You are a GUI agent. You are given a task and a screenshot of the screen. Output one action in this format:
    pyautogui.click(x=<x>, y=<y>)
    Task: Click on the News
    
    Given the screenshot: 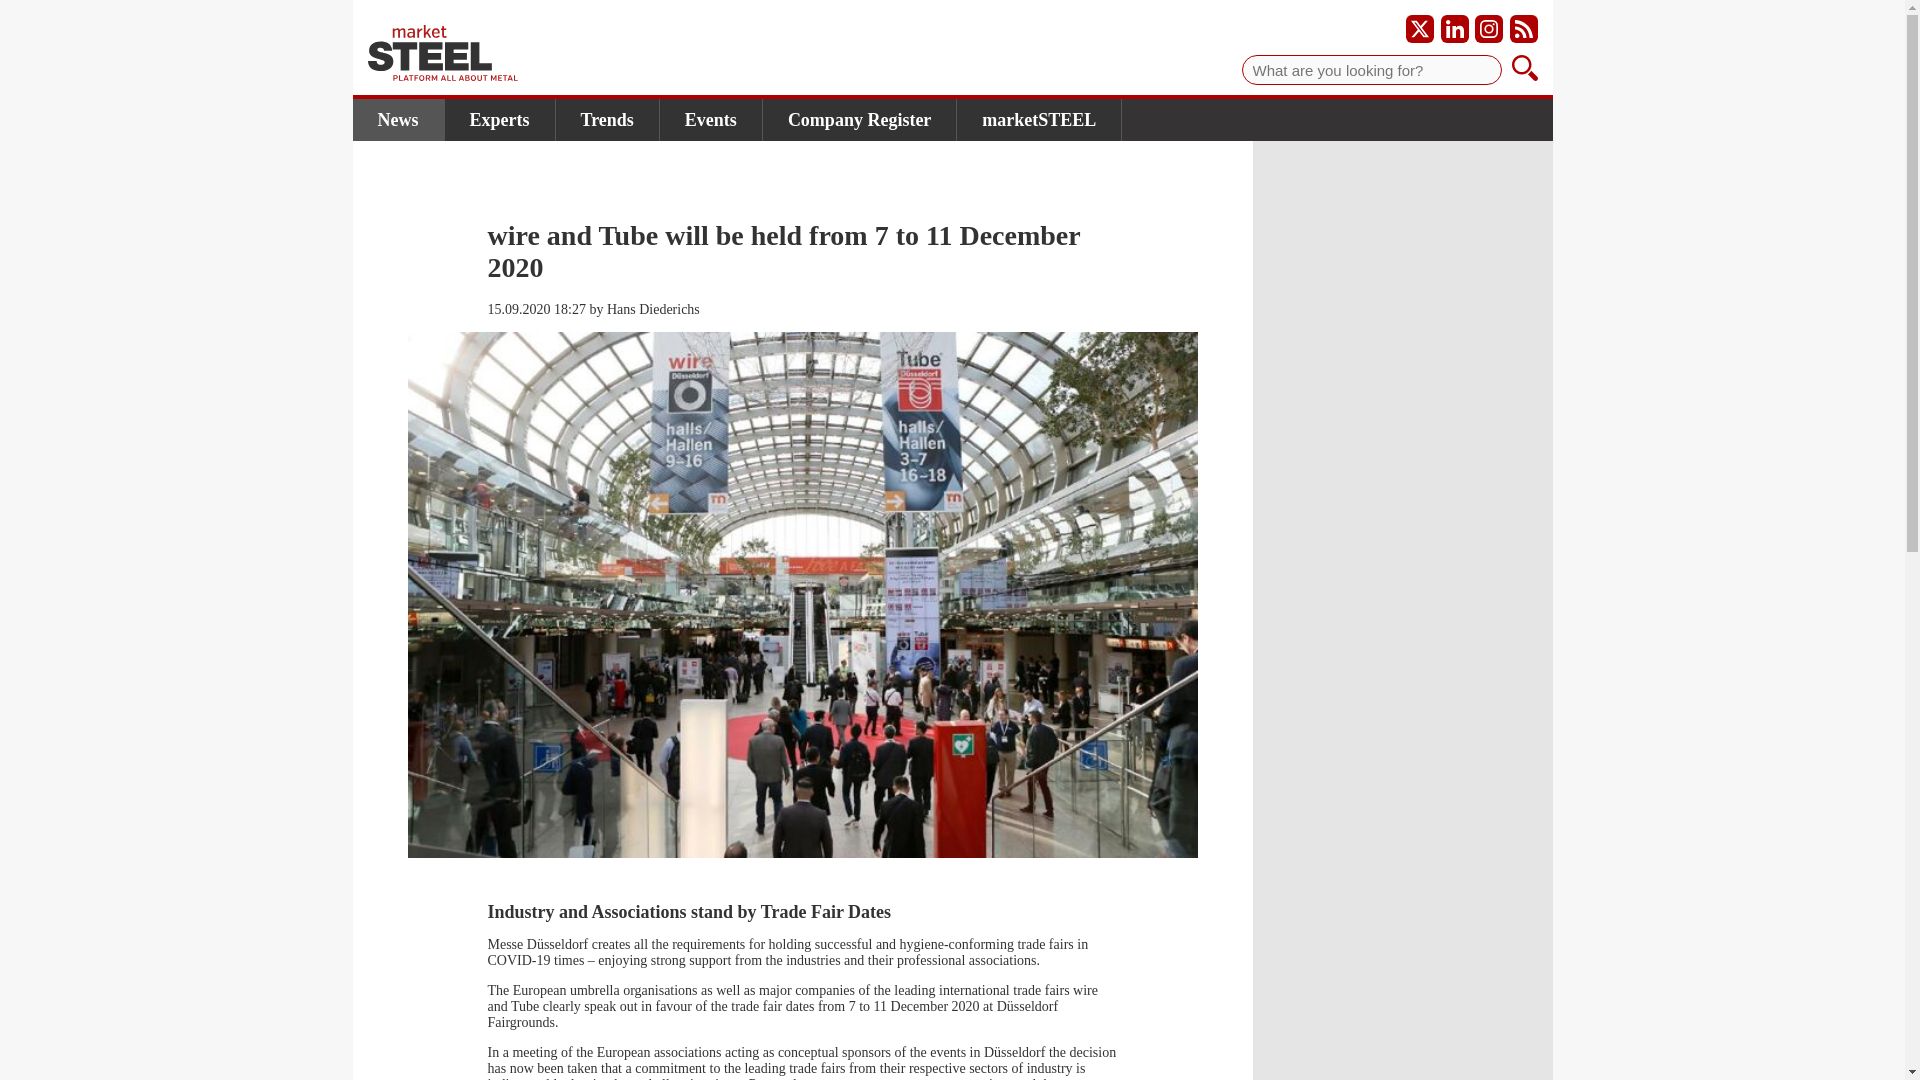 What is the action you would take?
    pyautogui.click(x=397, y=120)
    